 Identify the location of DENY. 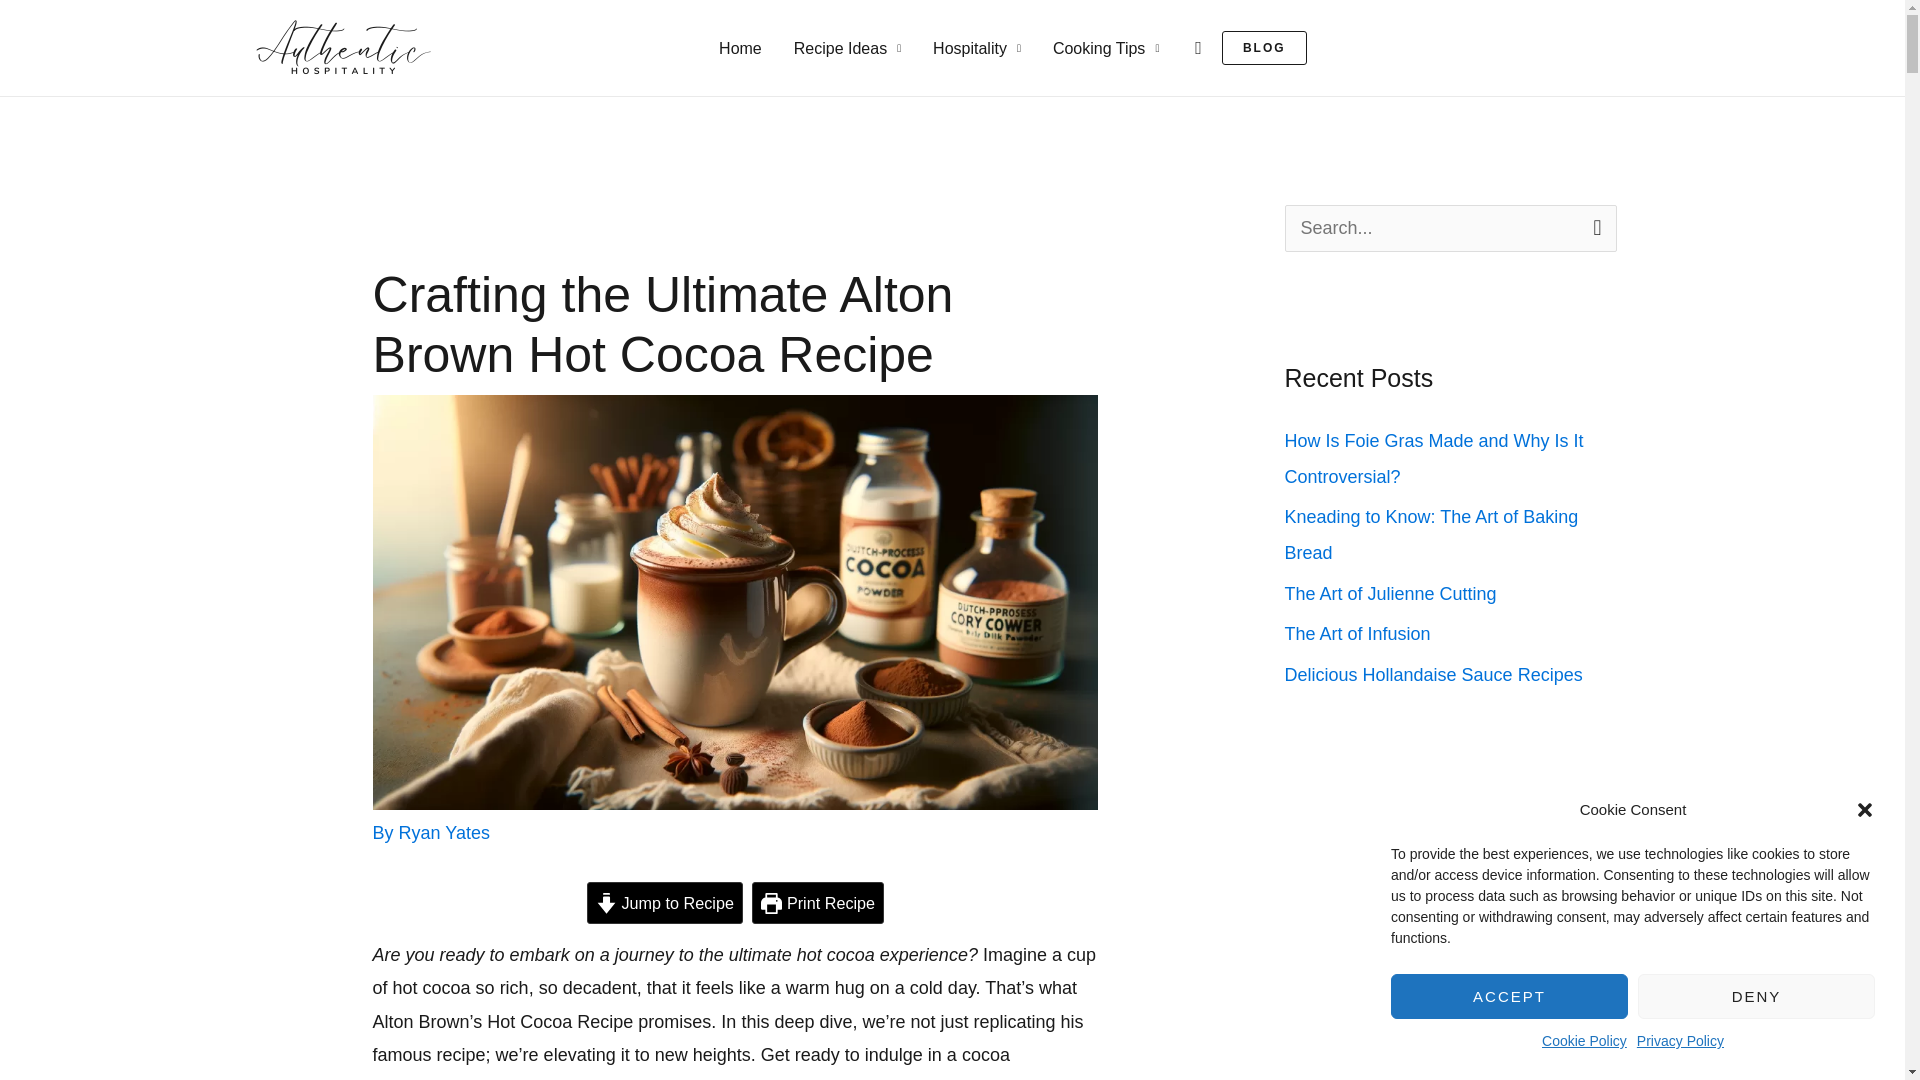
(1756, 996).